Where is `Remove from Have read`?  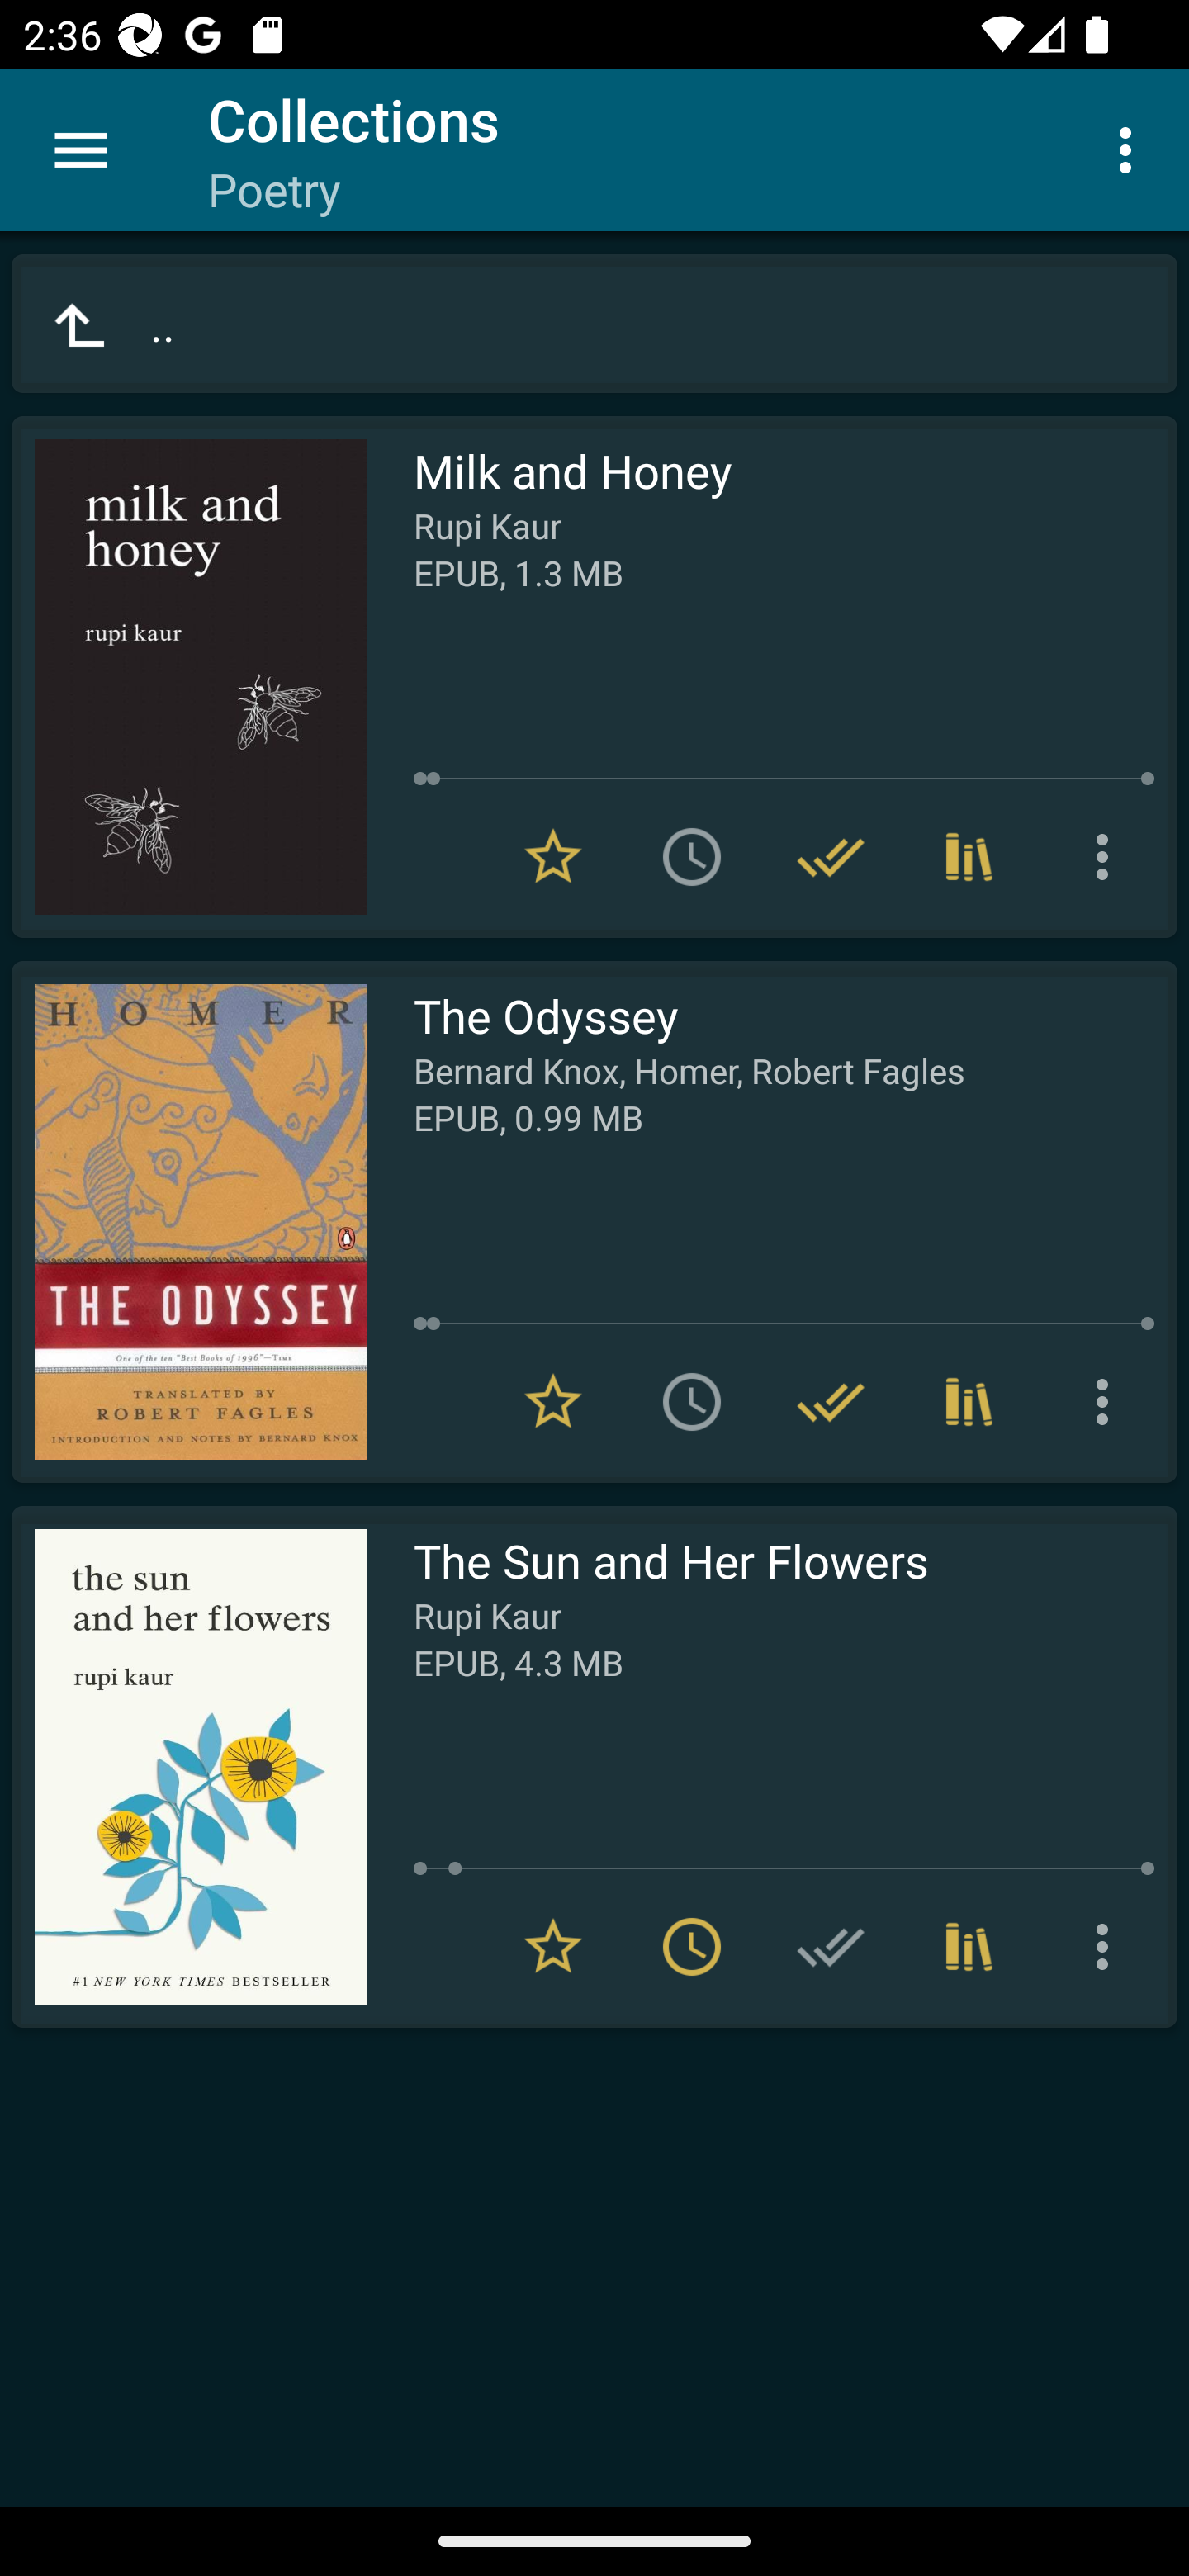
Remove from Have read is located at coordinates (831, 857).